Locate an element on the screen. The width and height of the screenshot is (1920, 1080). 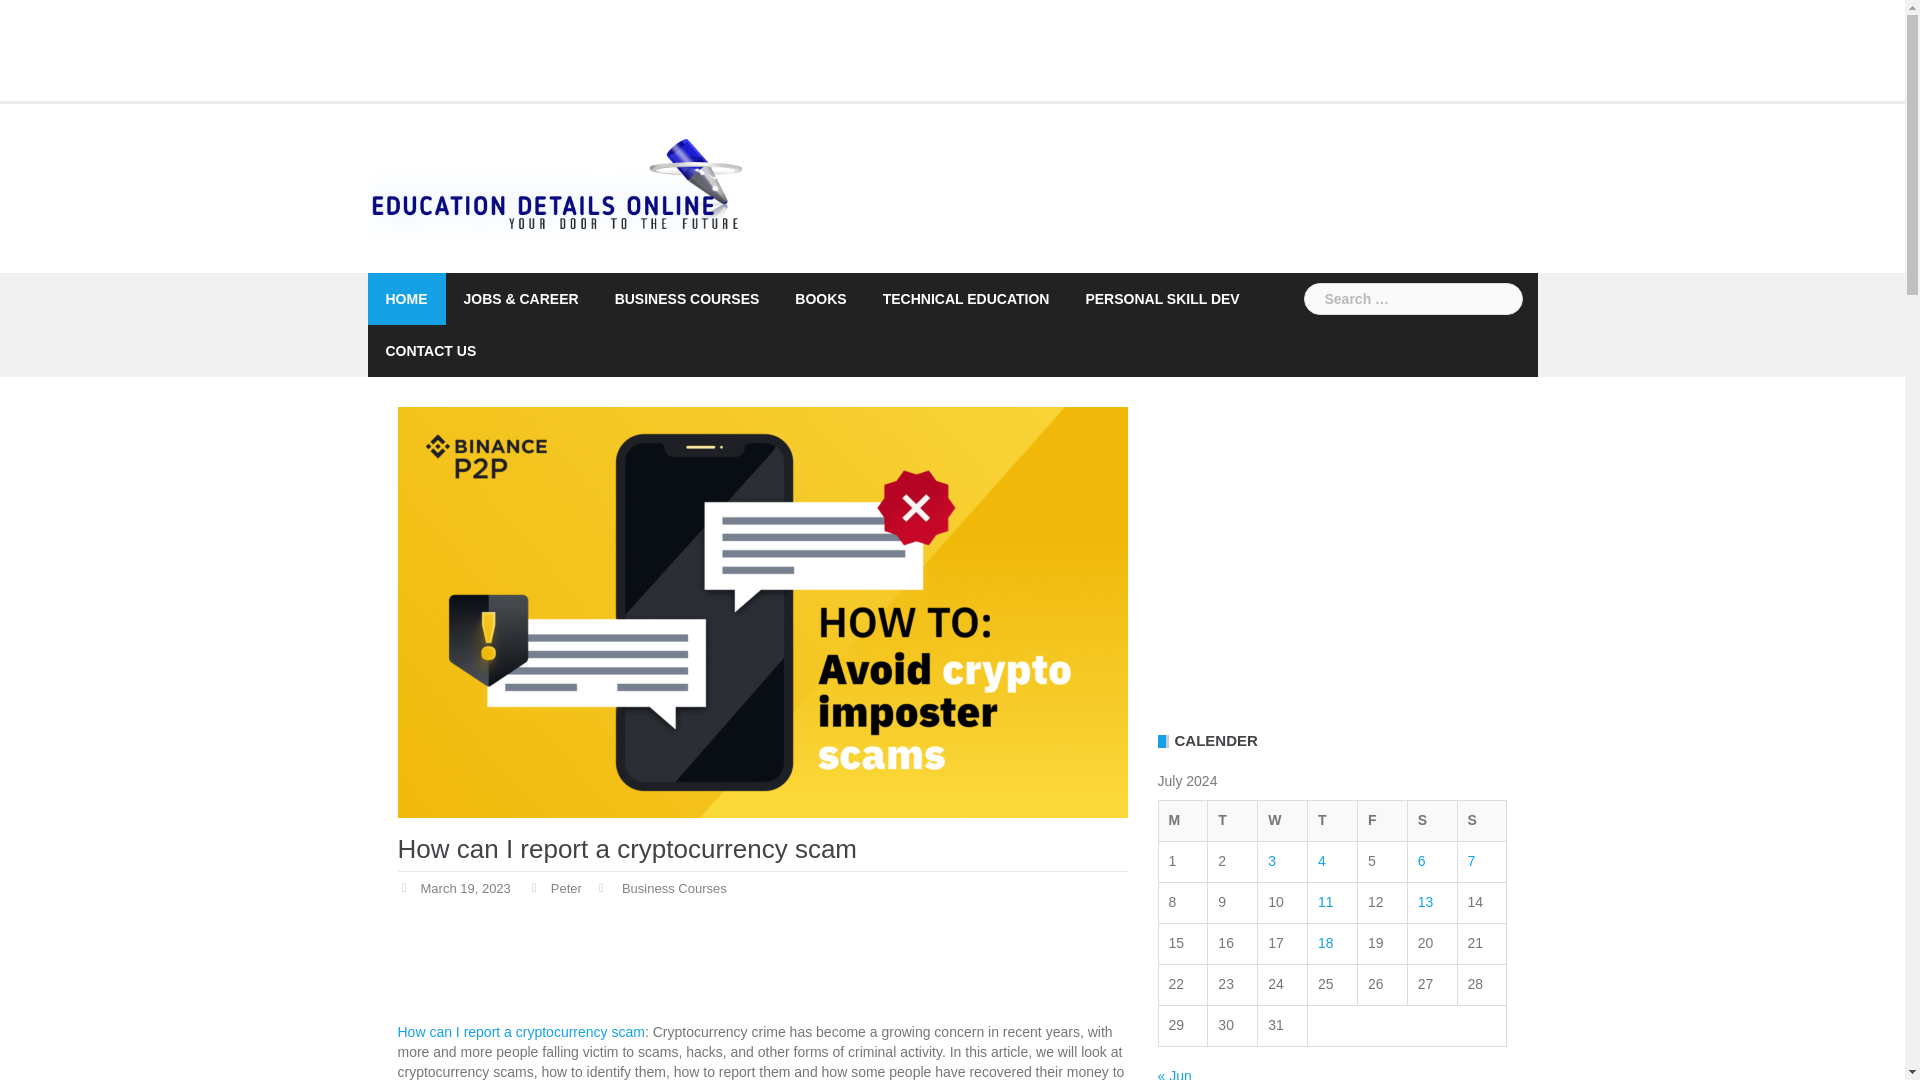
CONTACT US is located at coordinates (430, 350).